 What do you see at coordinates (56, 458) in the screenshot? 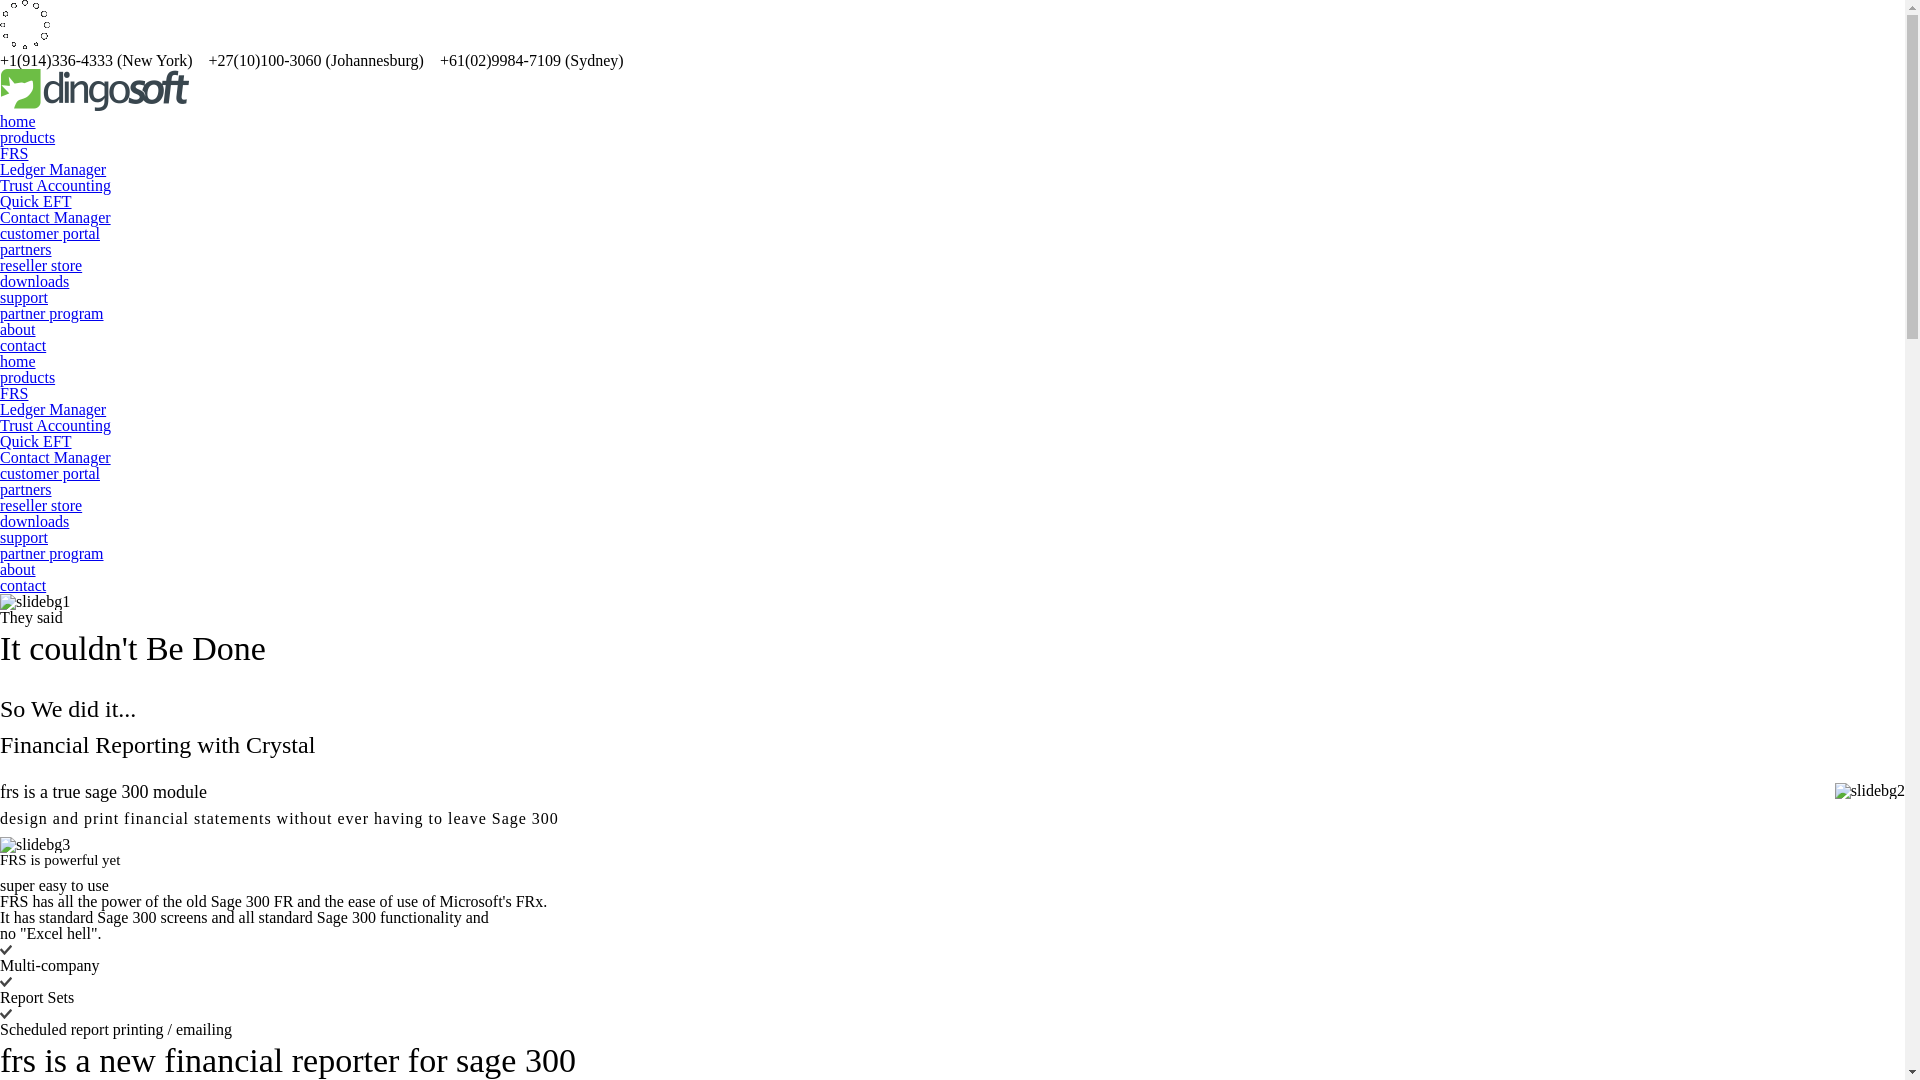
I see `Contact Manager` at bounding box center [56, 458].